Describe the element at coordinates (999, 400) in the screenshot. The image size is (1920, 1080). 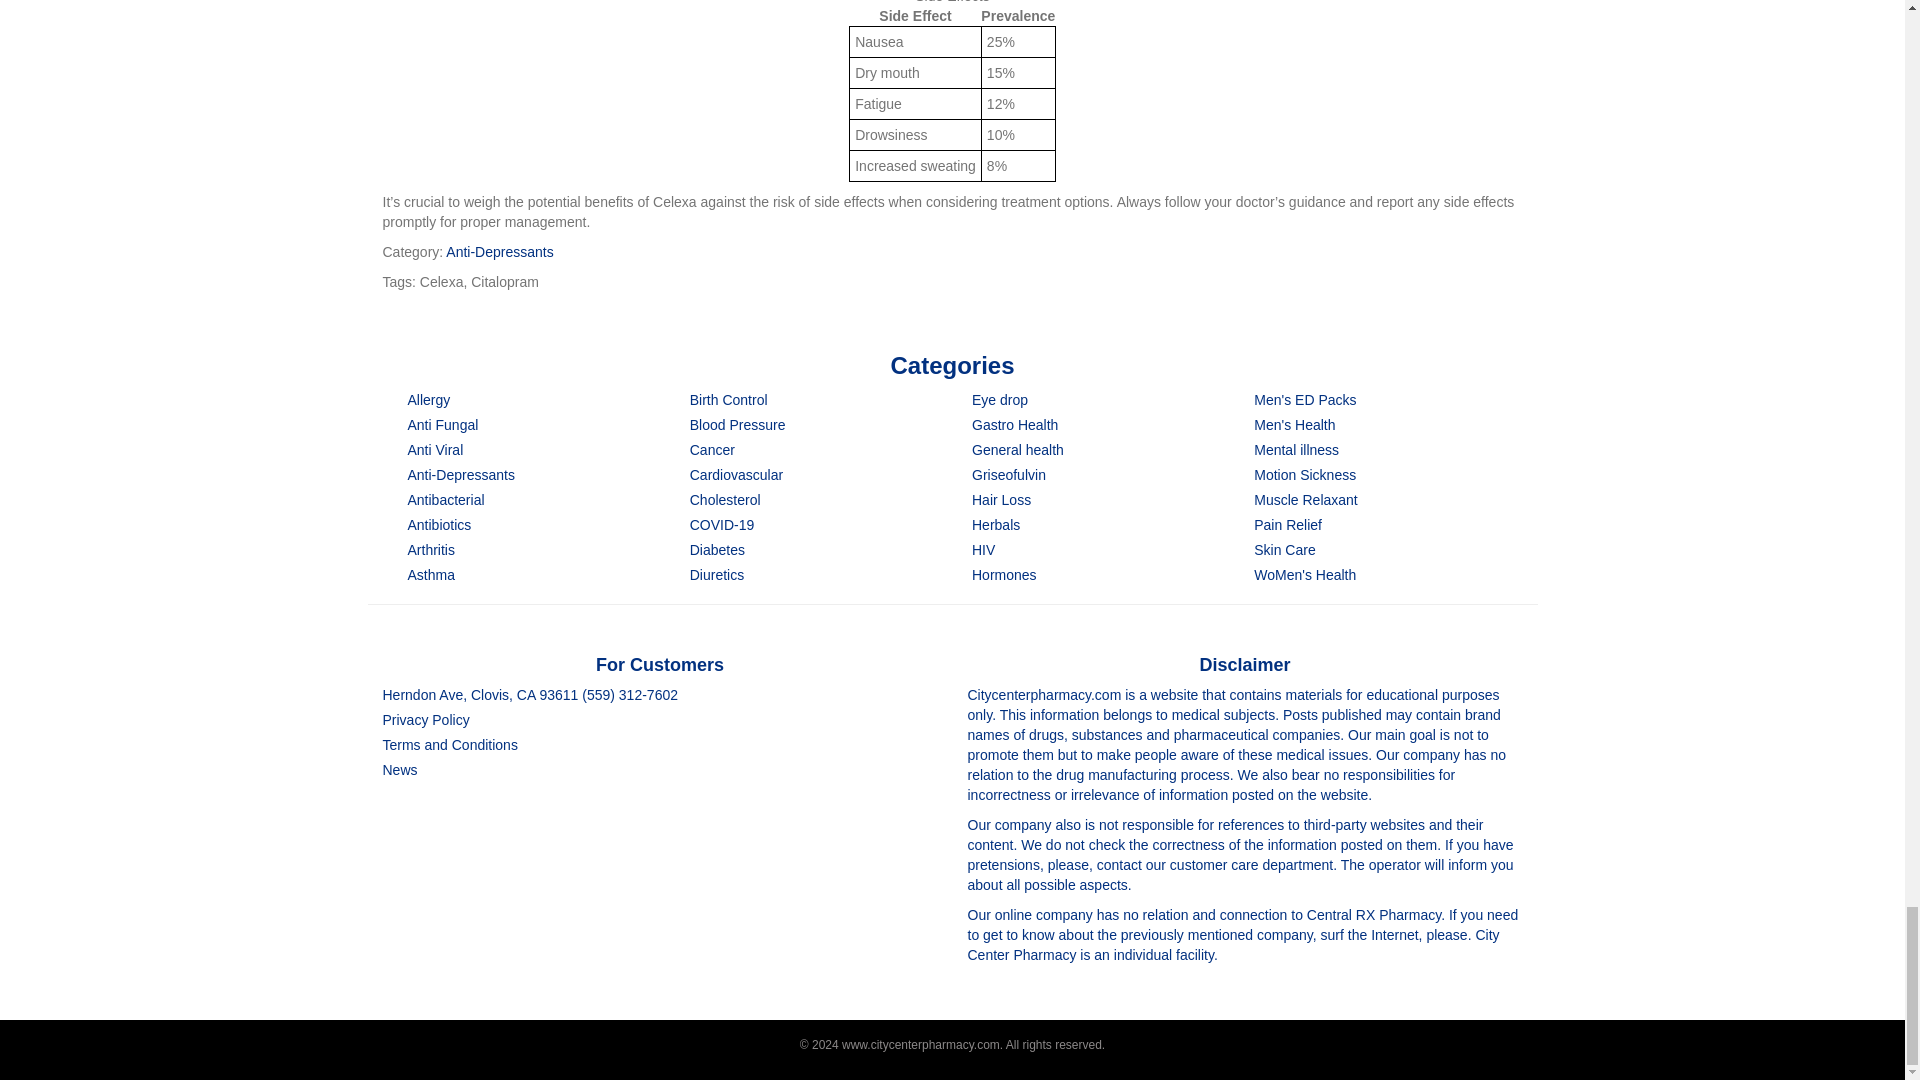
I see `Eye drop` at that location.